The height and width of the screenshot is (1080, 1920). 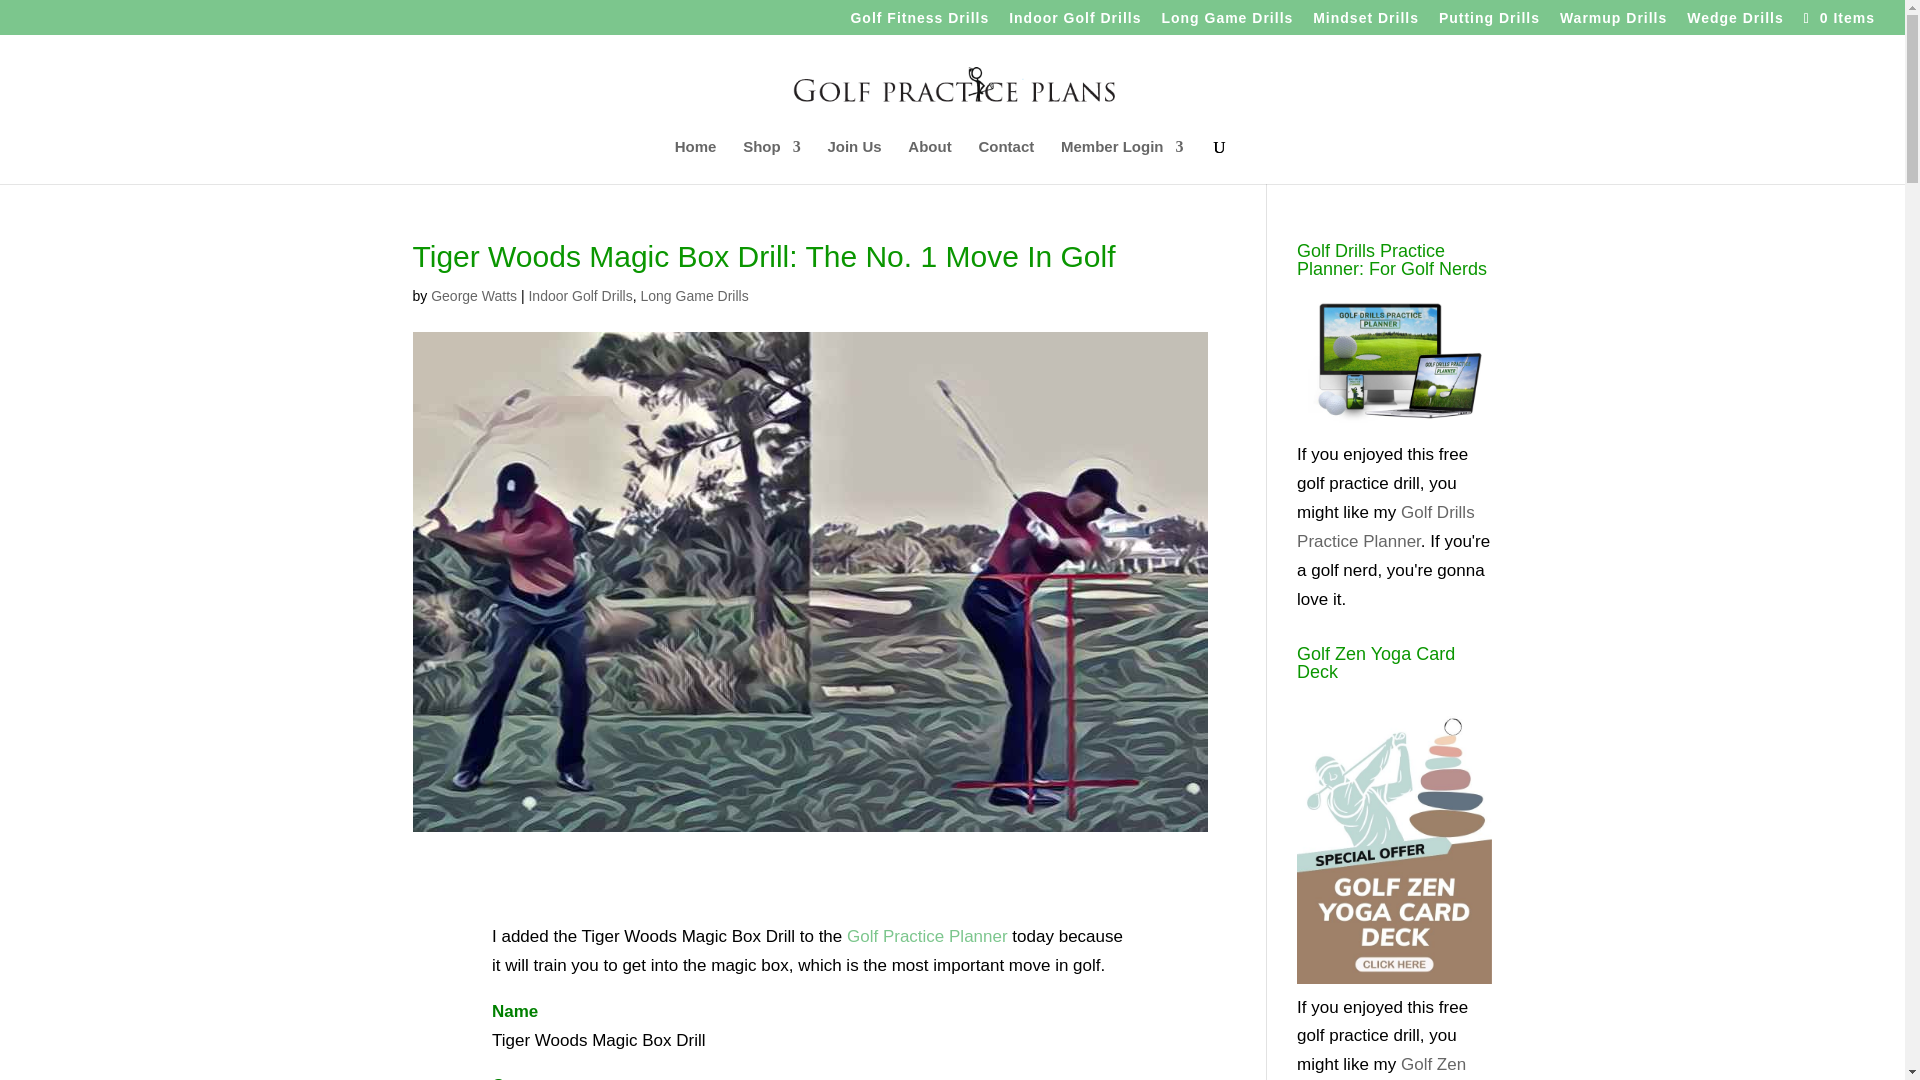 I want to click on Mindset Drills, so click(x=1366, y=22).